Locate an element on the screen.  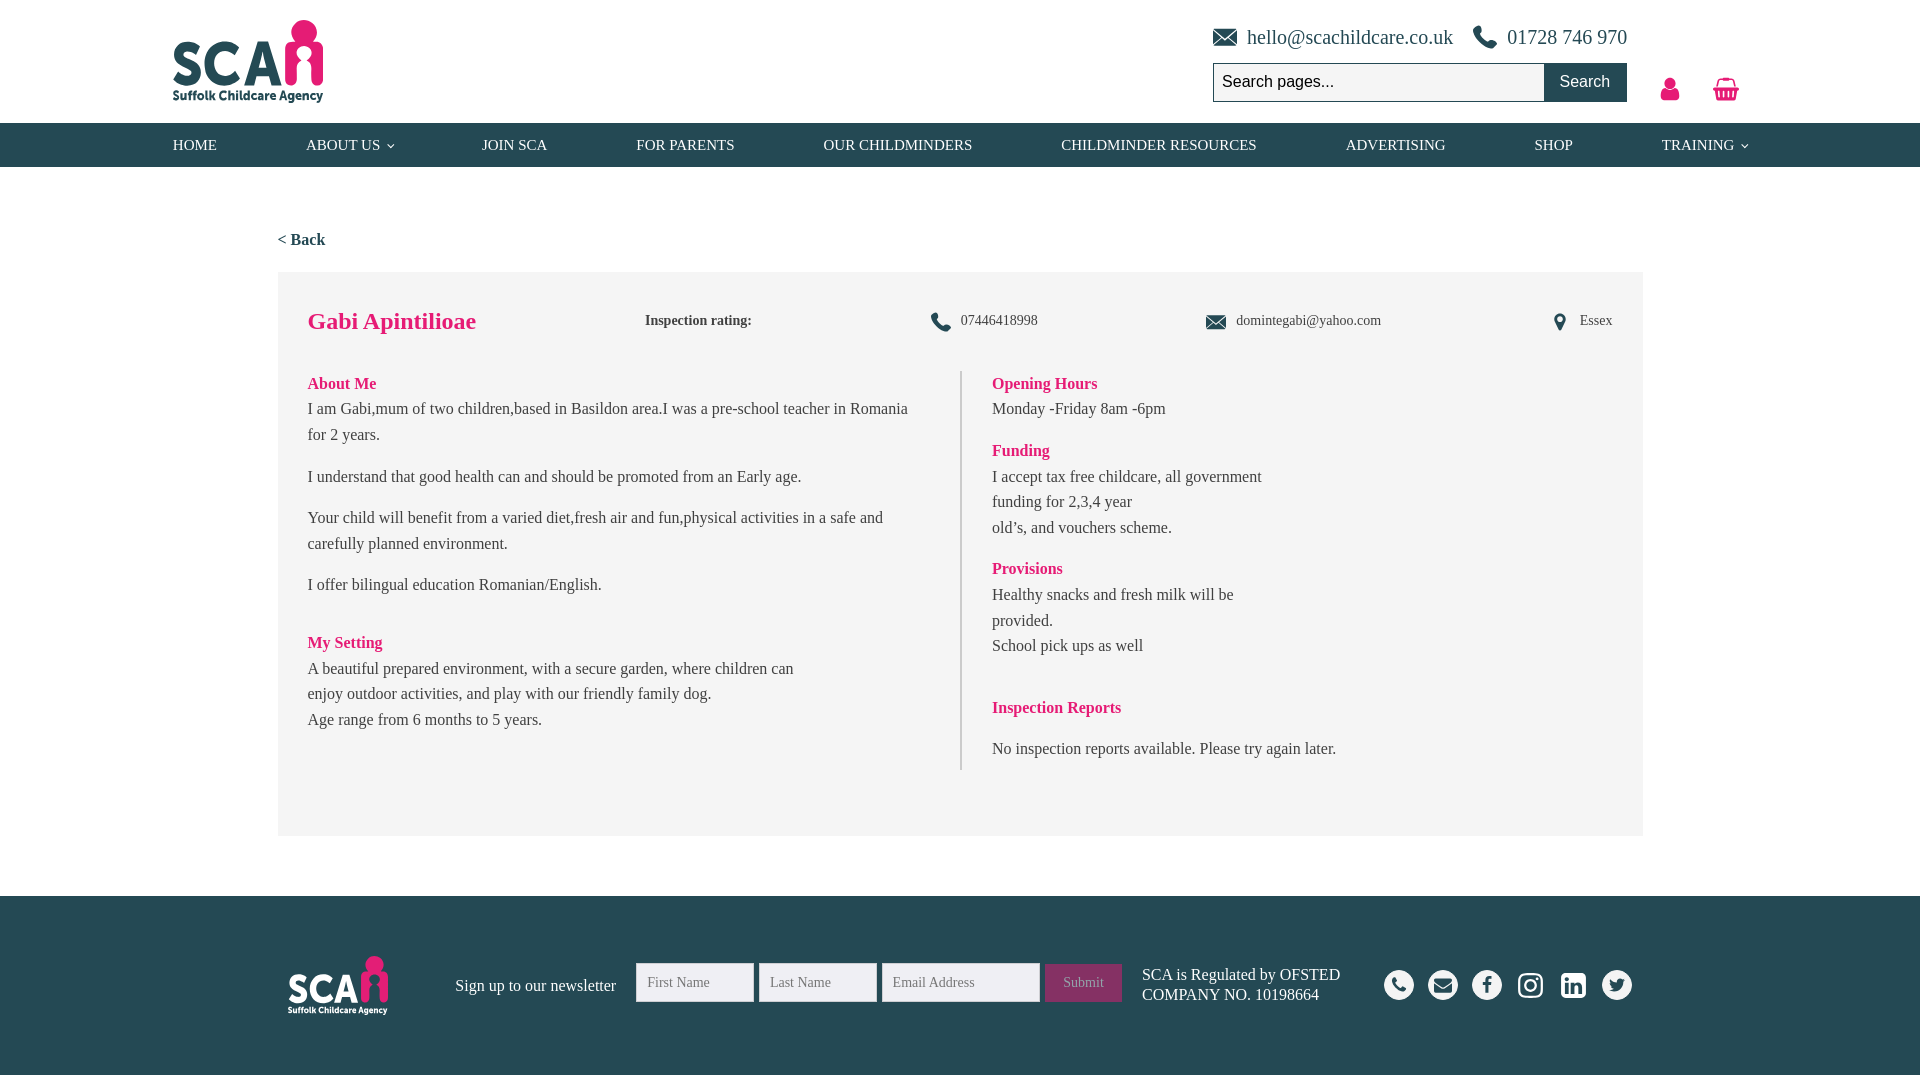
01728 746 970 is located at coordinates (1540, 36).